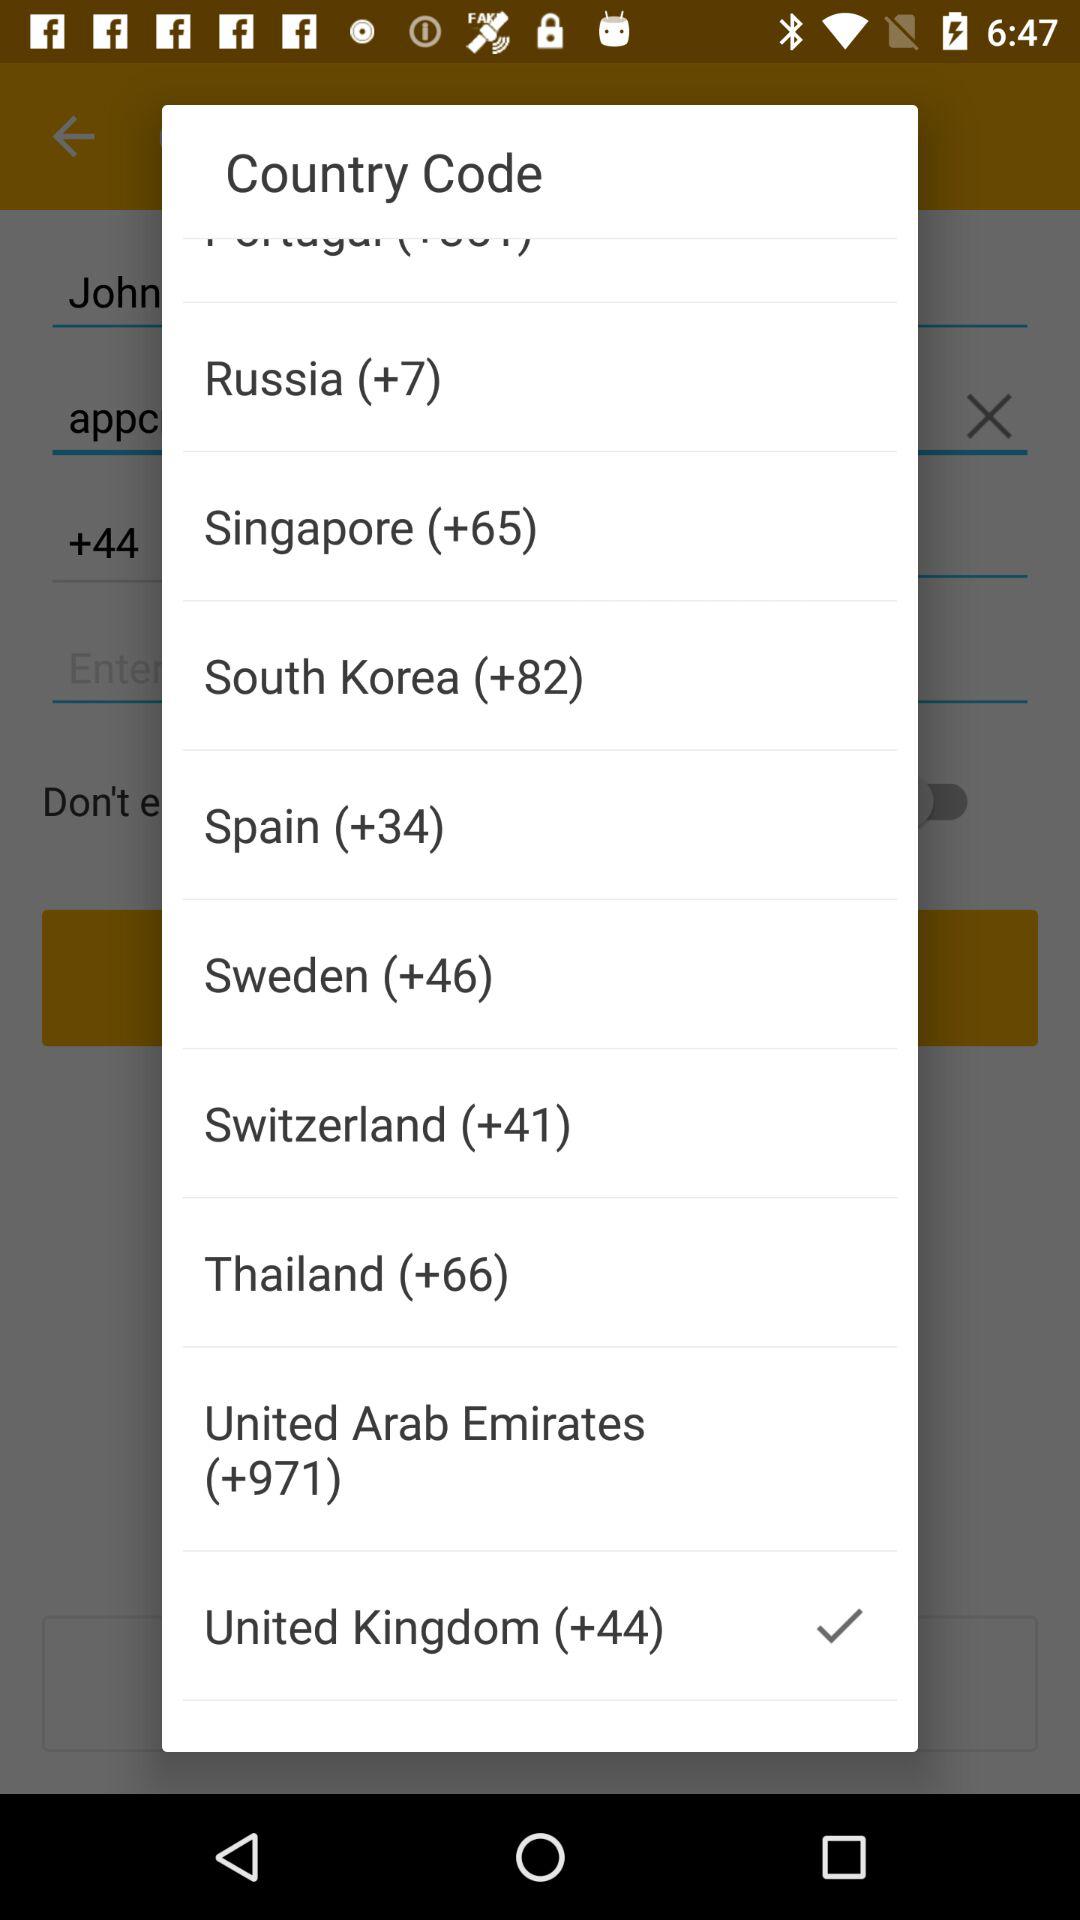 Image resolution: width=1080 pixels, height=1920 pixels. I want to click on launch icon above spain (+34) item, so click(482, 675).